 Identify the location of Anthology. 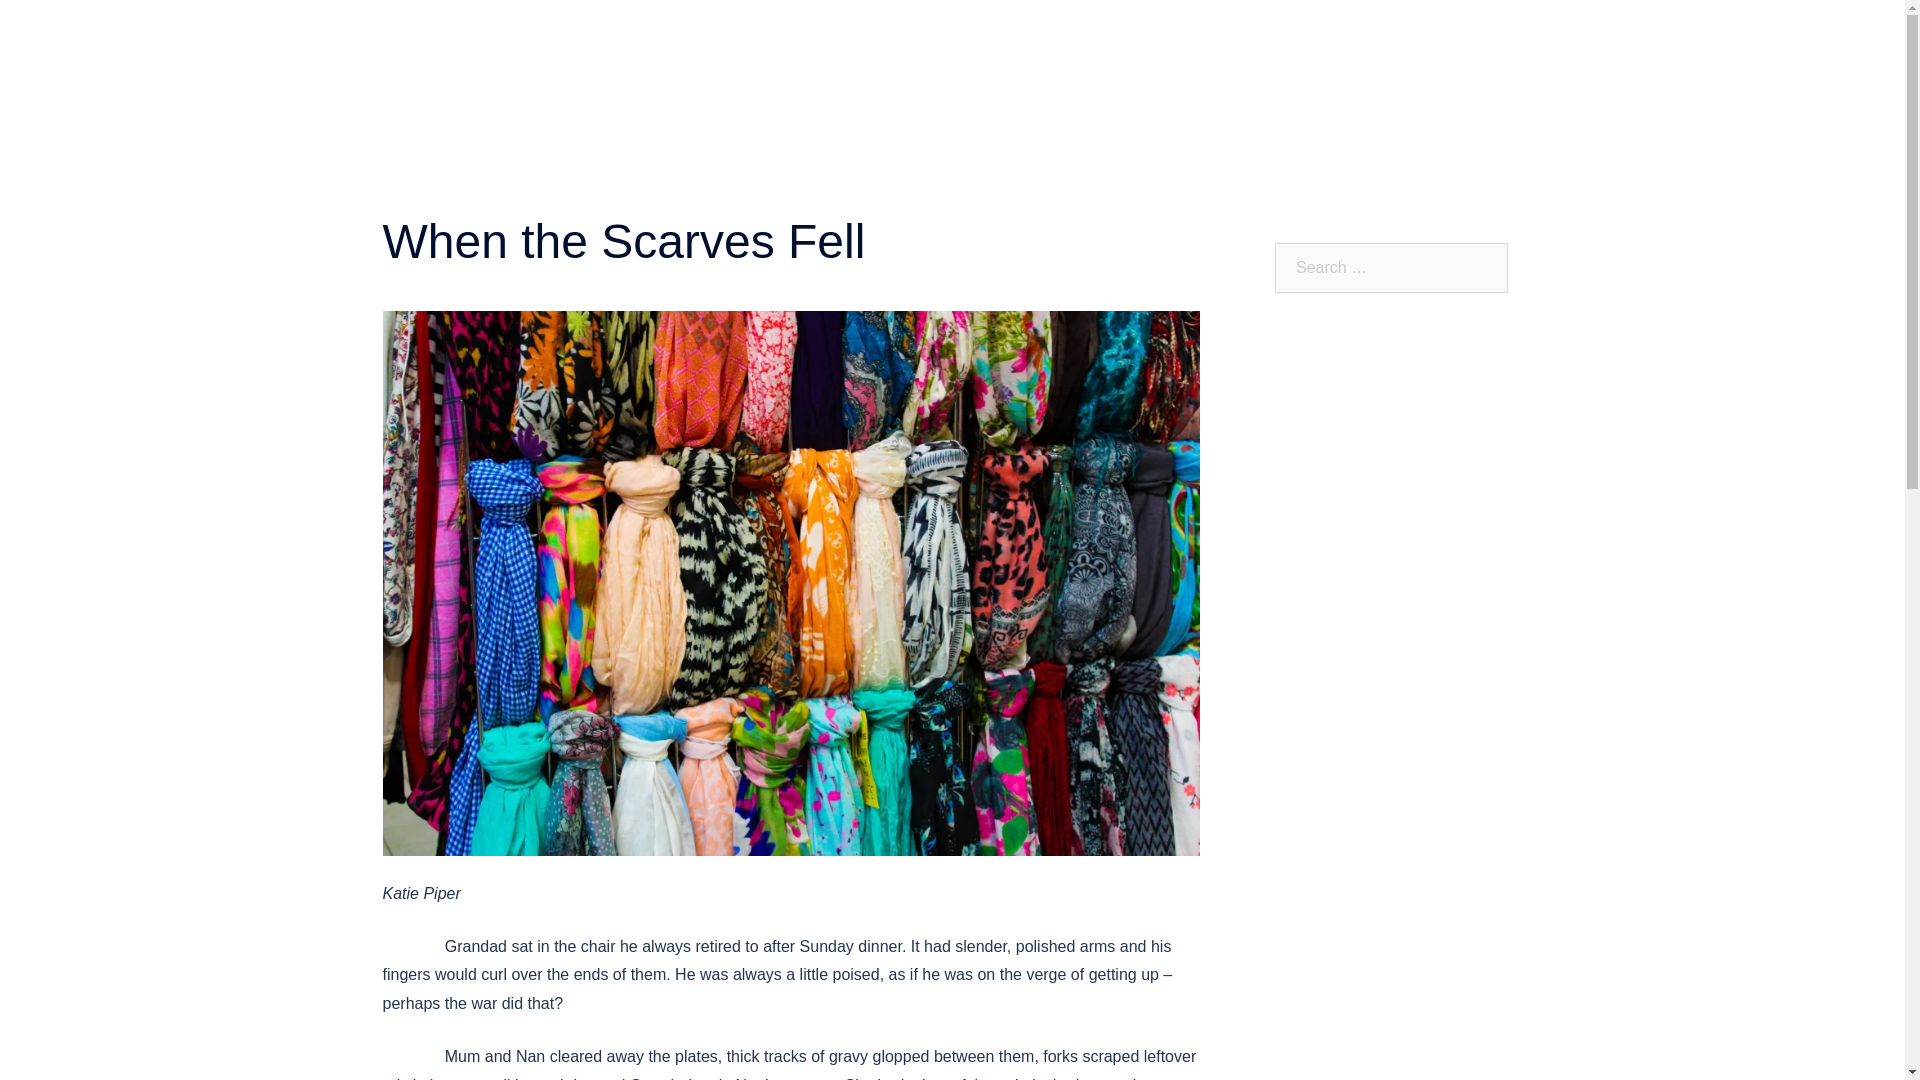
(1309, 34).